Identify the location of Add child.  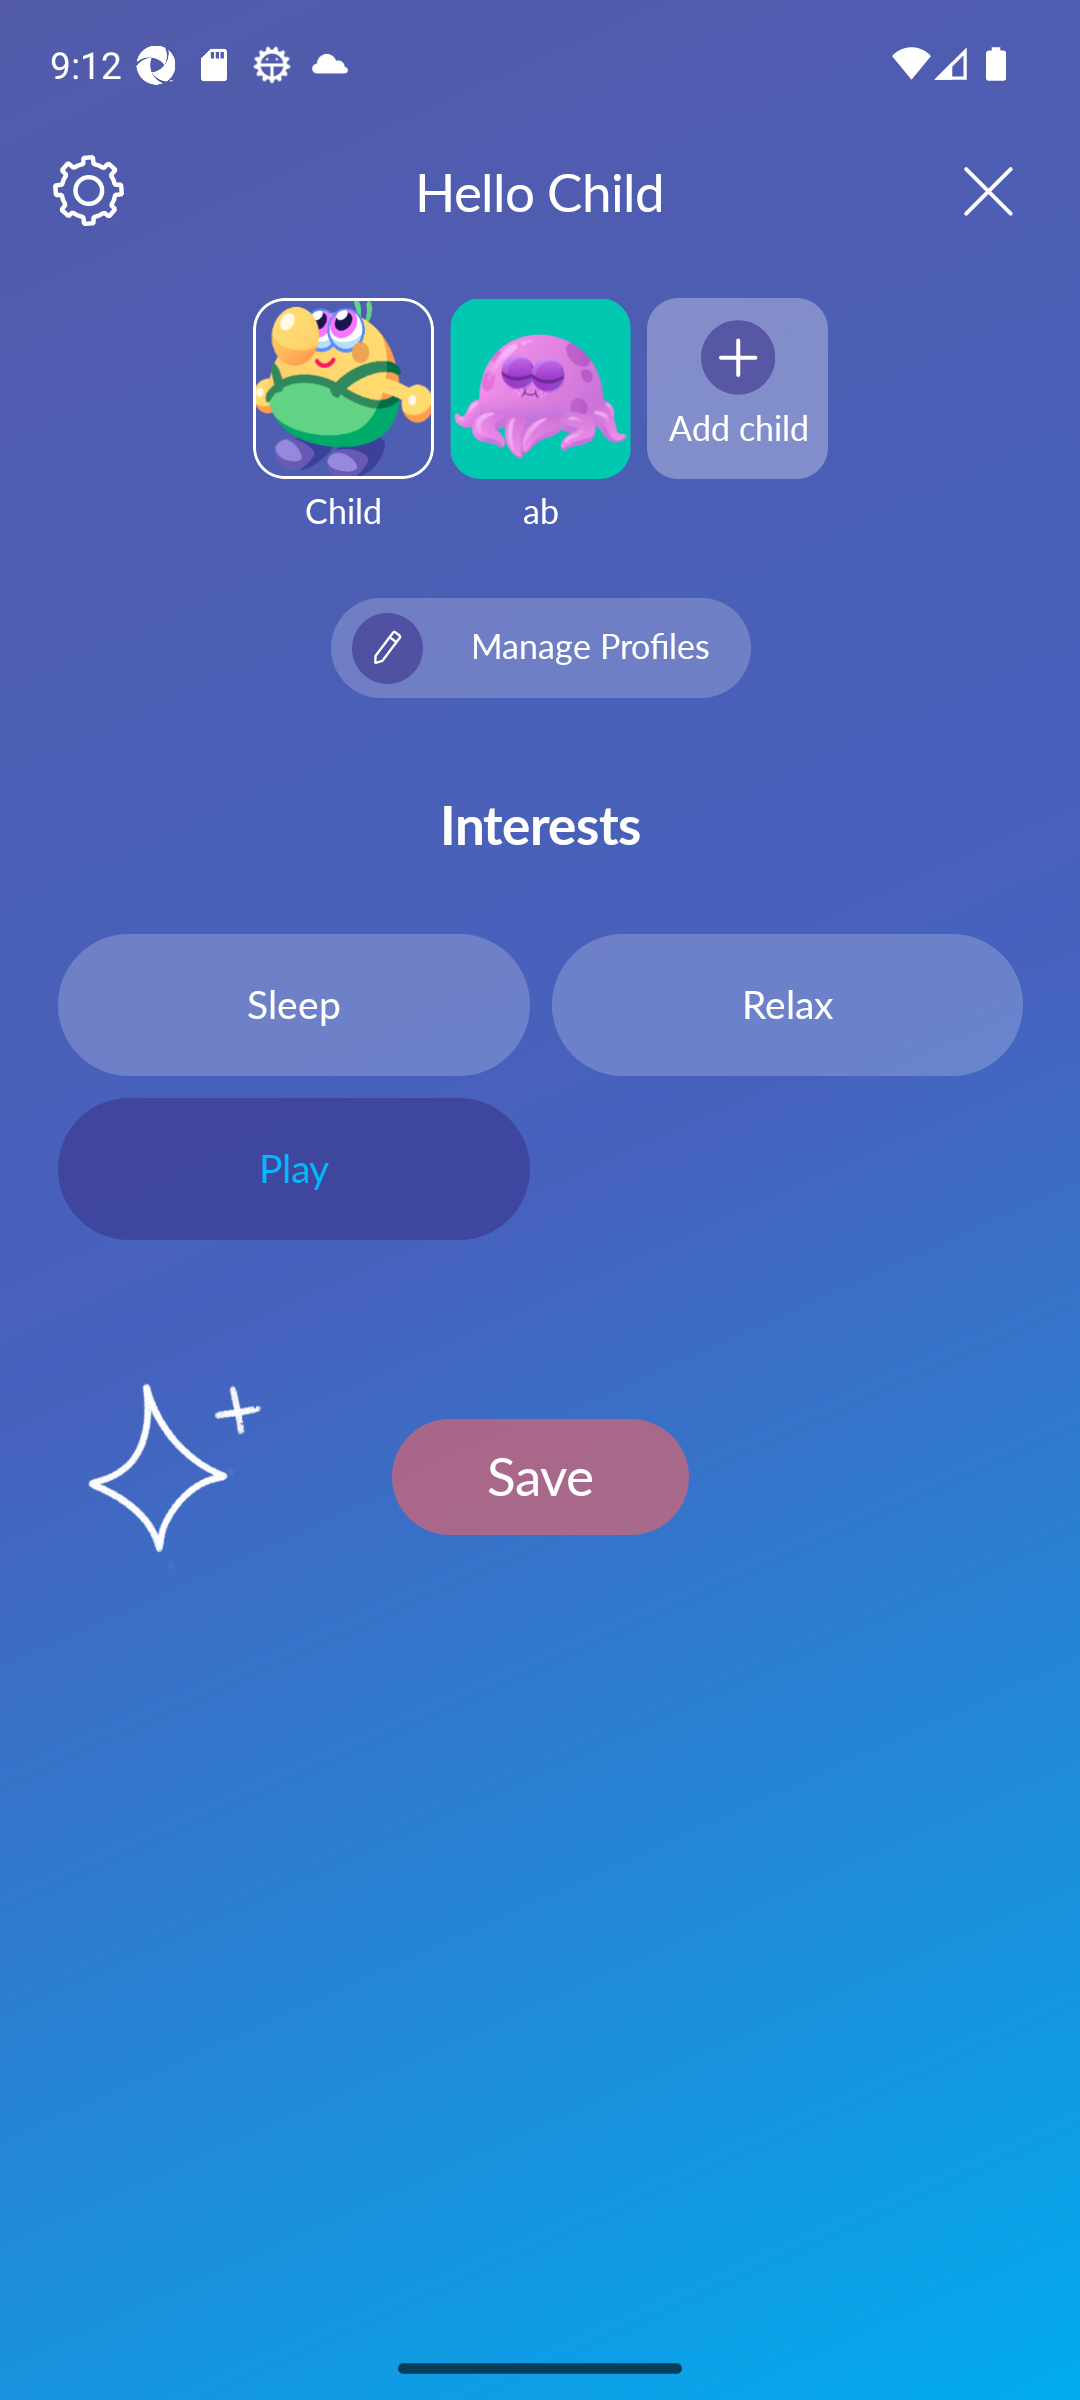
(737, 388).